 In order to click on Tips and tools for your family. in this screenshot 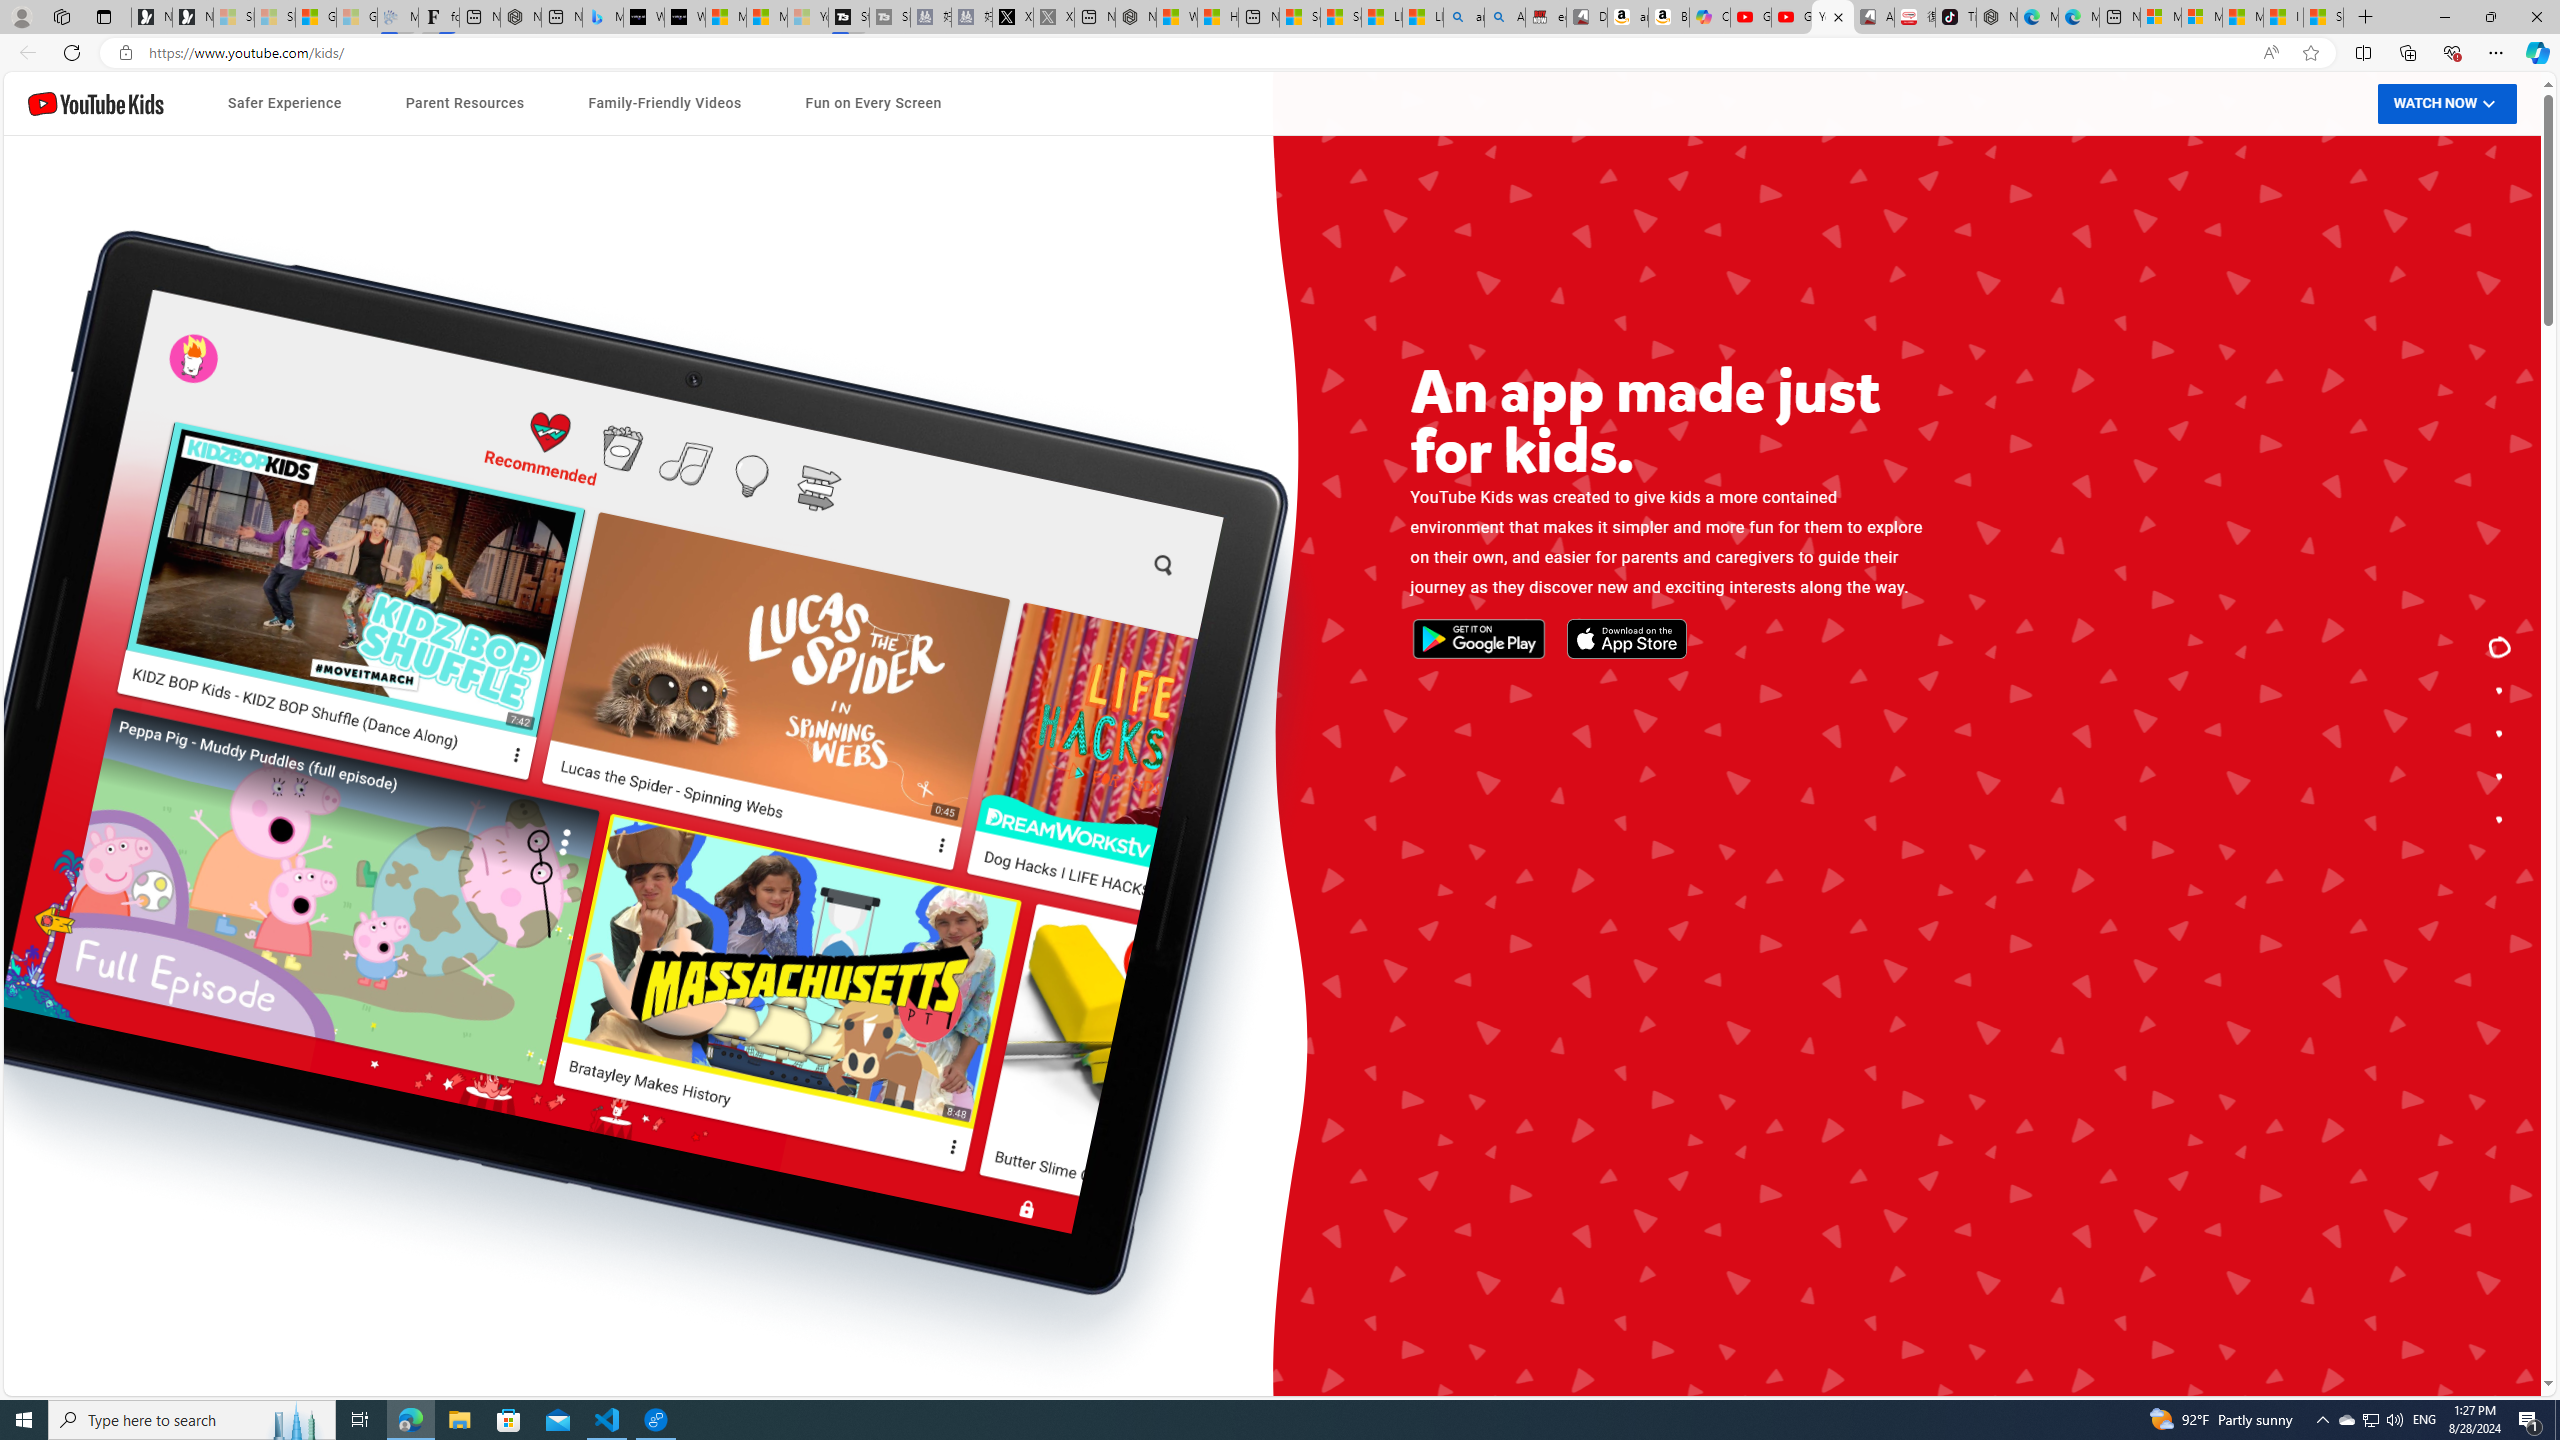, I will do `click(2500, 733)`.